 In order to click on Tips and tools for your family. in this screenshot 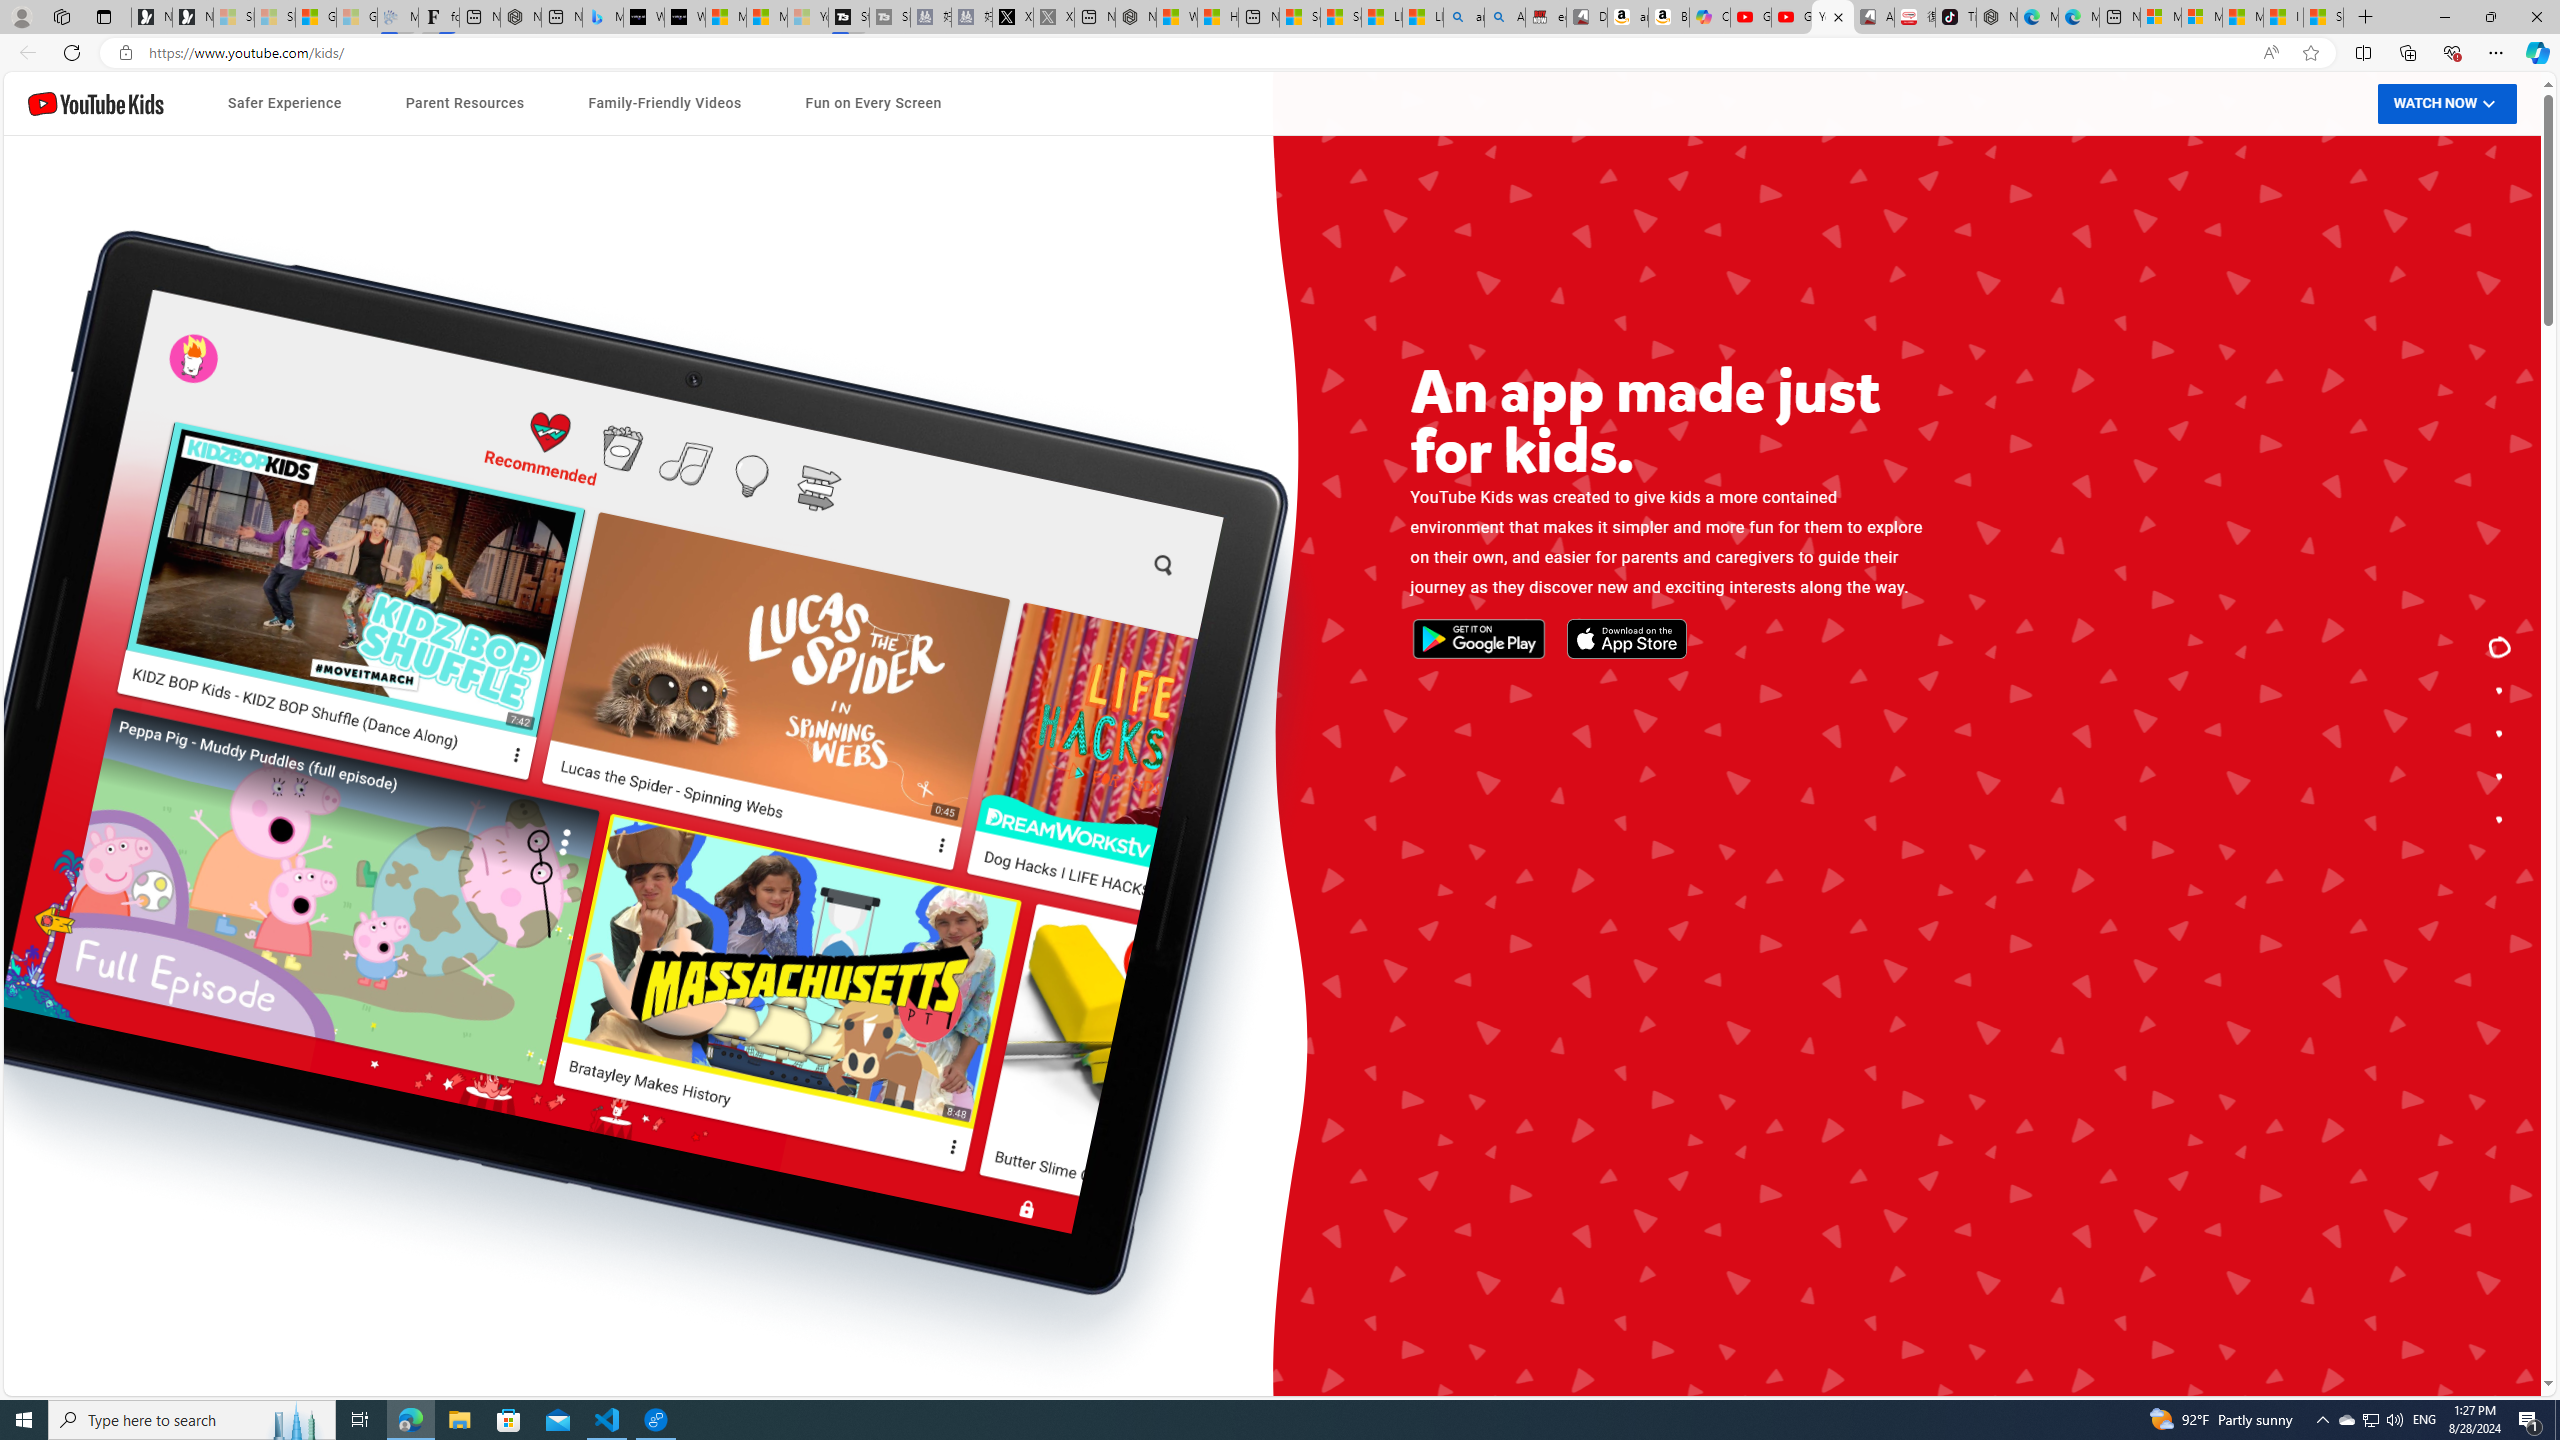, I will do `click(2500, 733)`.